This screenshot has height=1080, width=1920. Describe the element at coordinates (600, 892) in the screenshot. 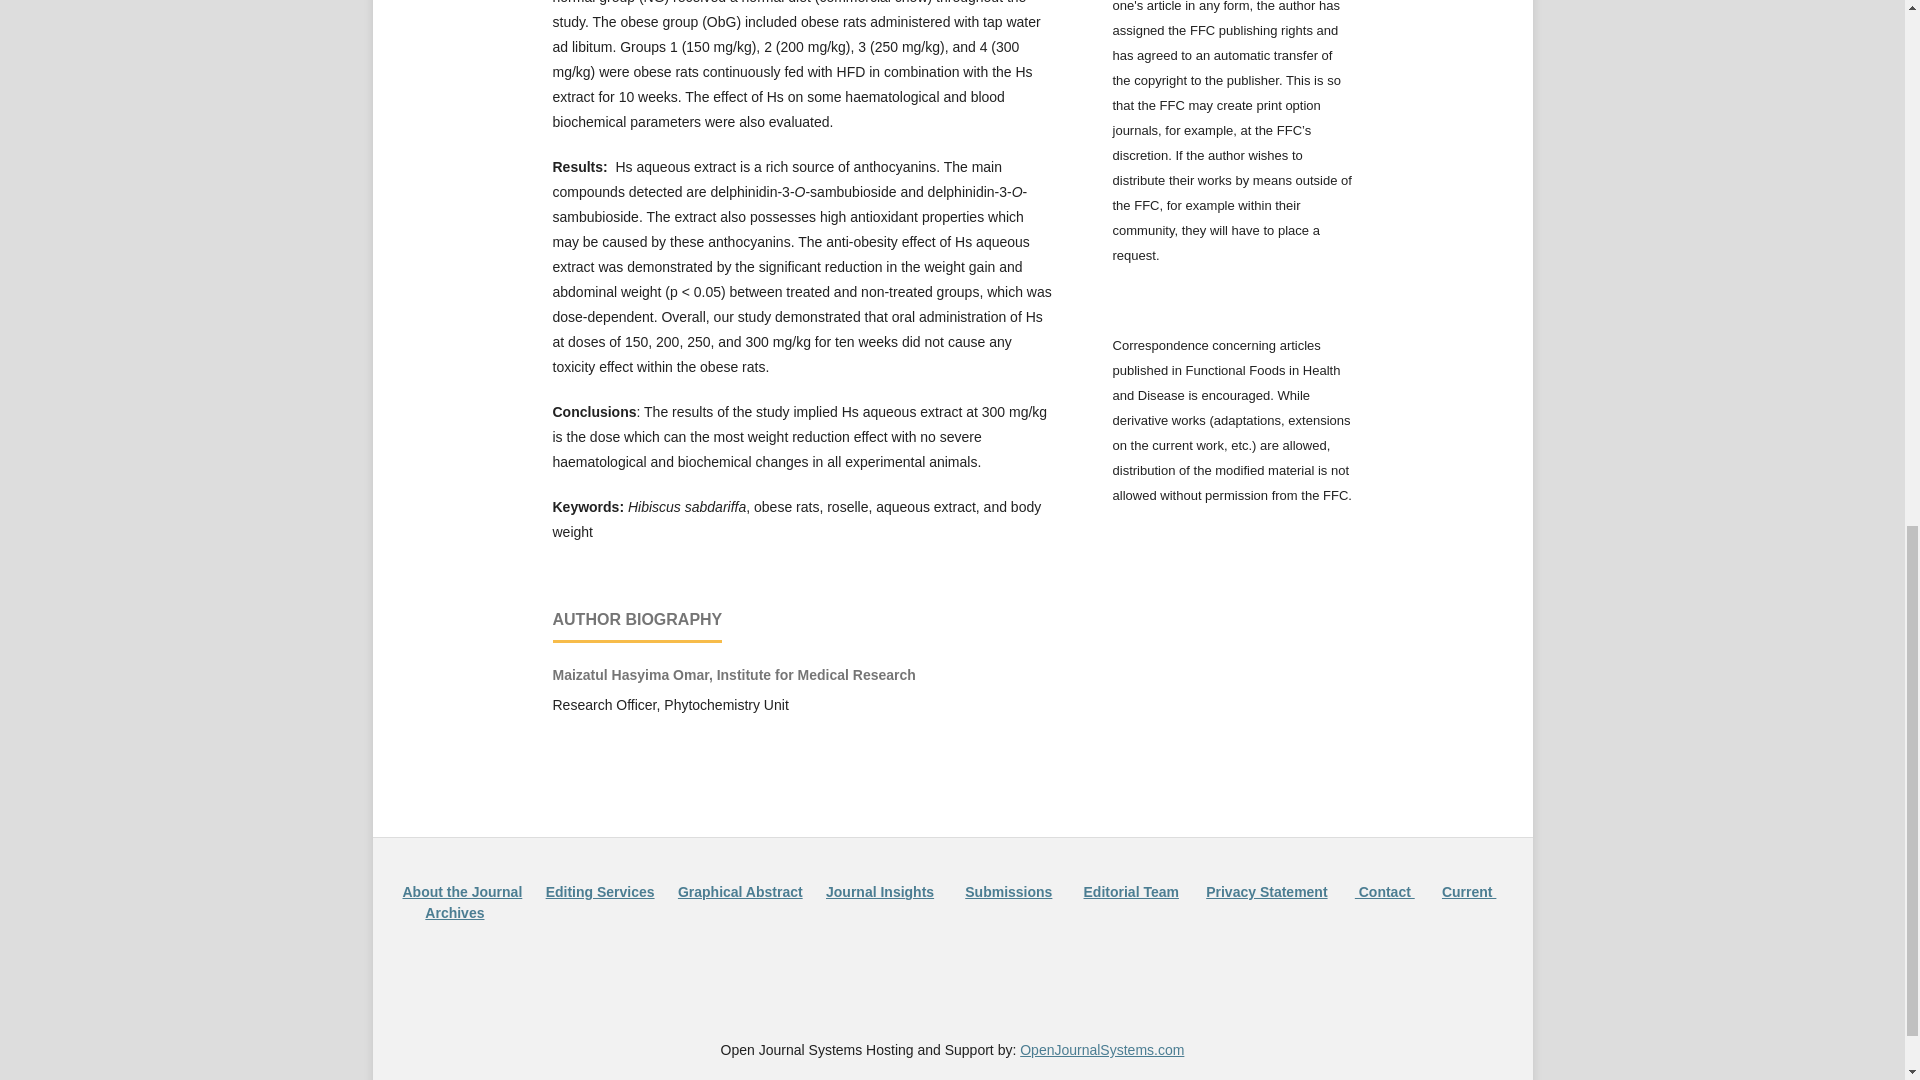

I see `Editing Services` at that location.